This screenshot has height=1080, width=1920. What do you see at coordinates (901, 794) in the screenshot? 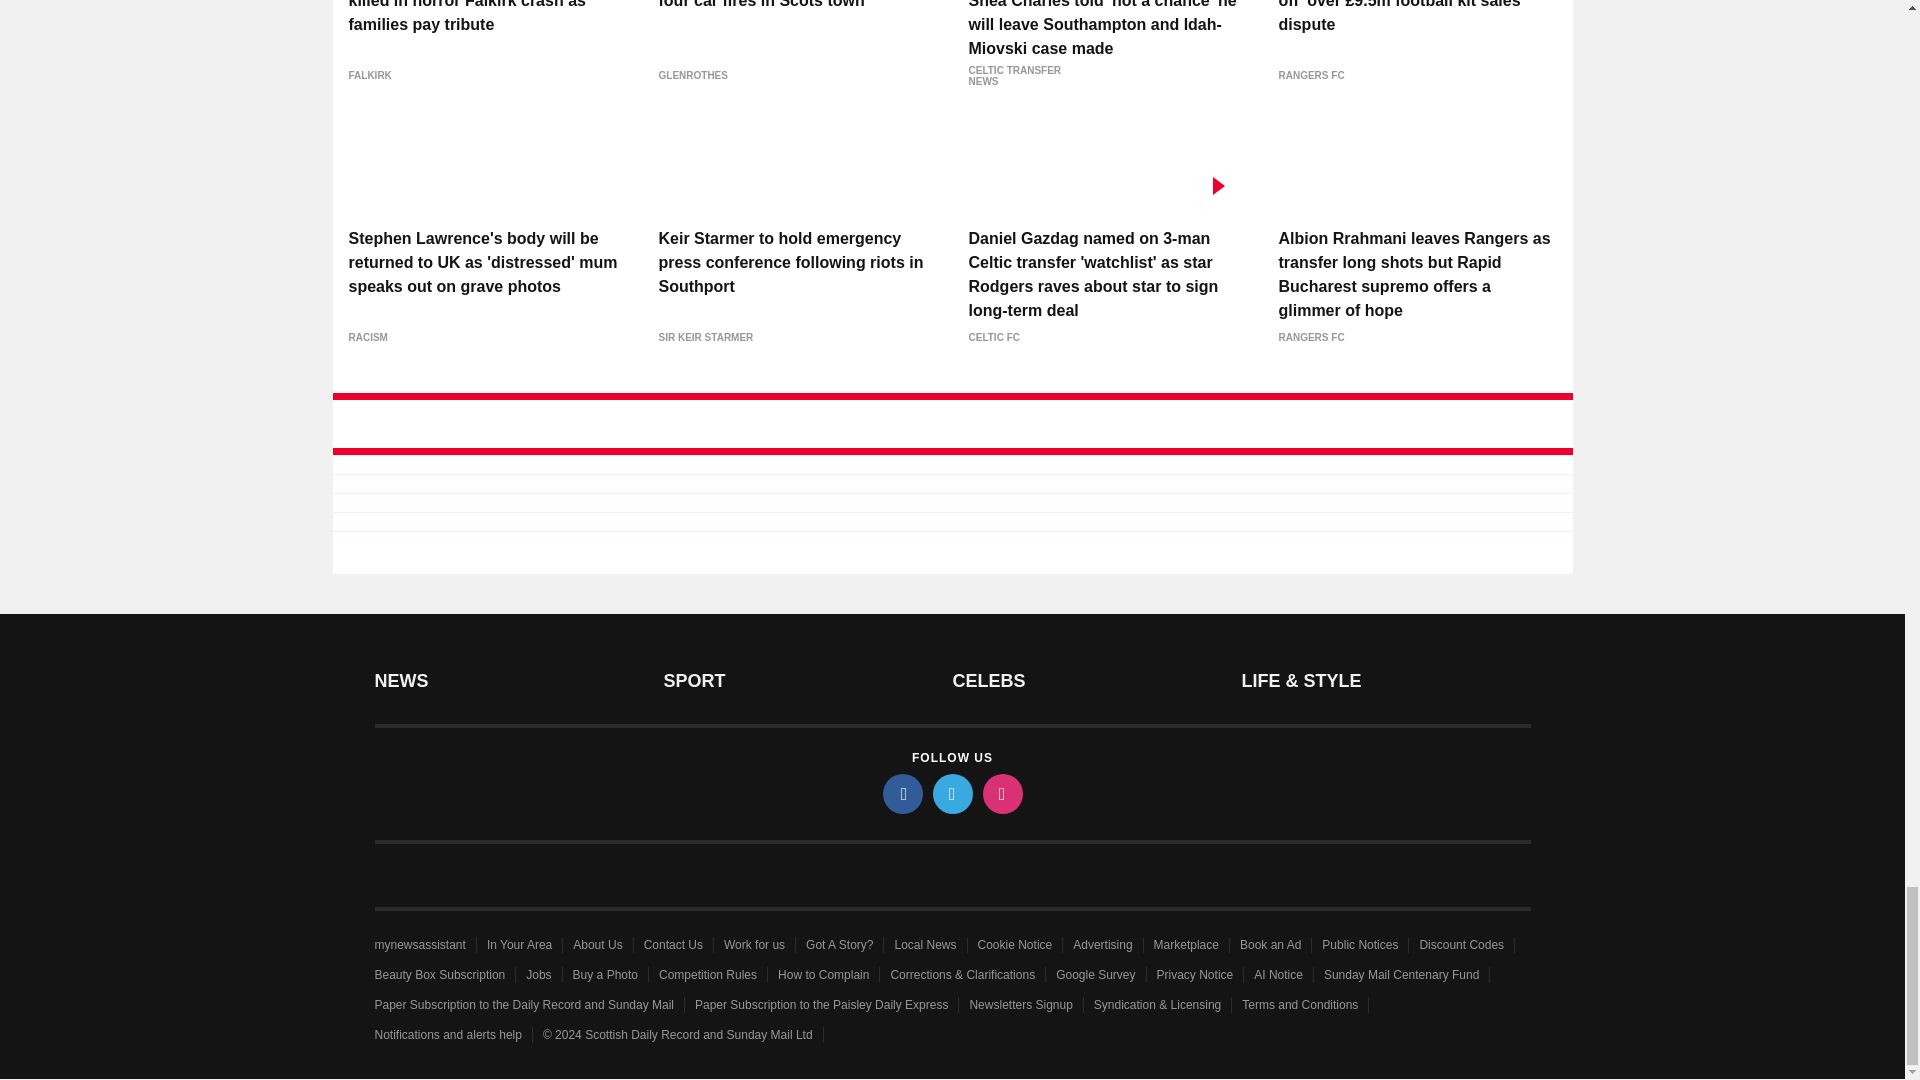
I see `facebook` at bounding box center [901, 794].